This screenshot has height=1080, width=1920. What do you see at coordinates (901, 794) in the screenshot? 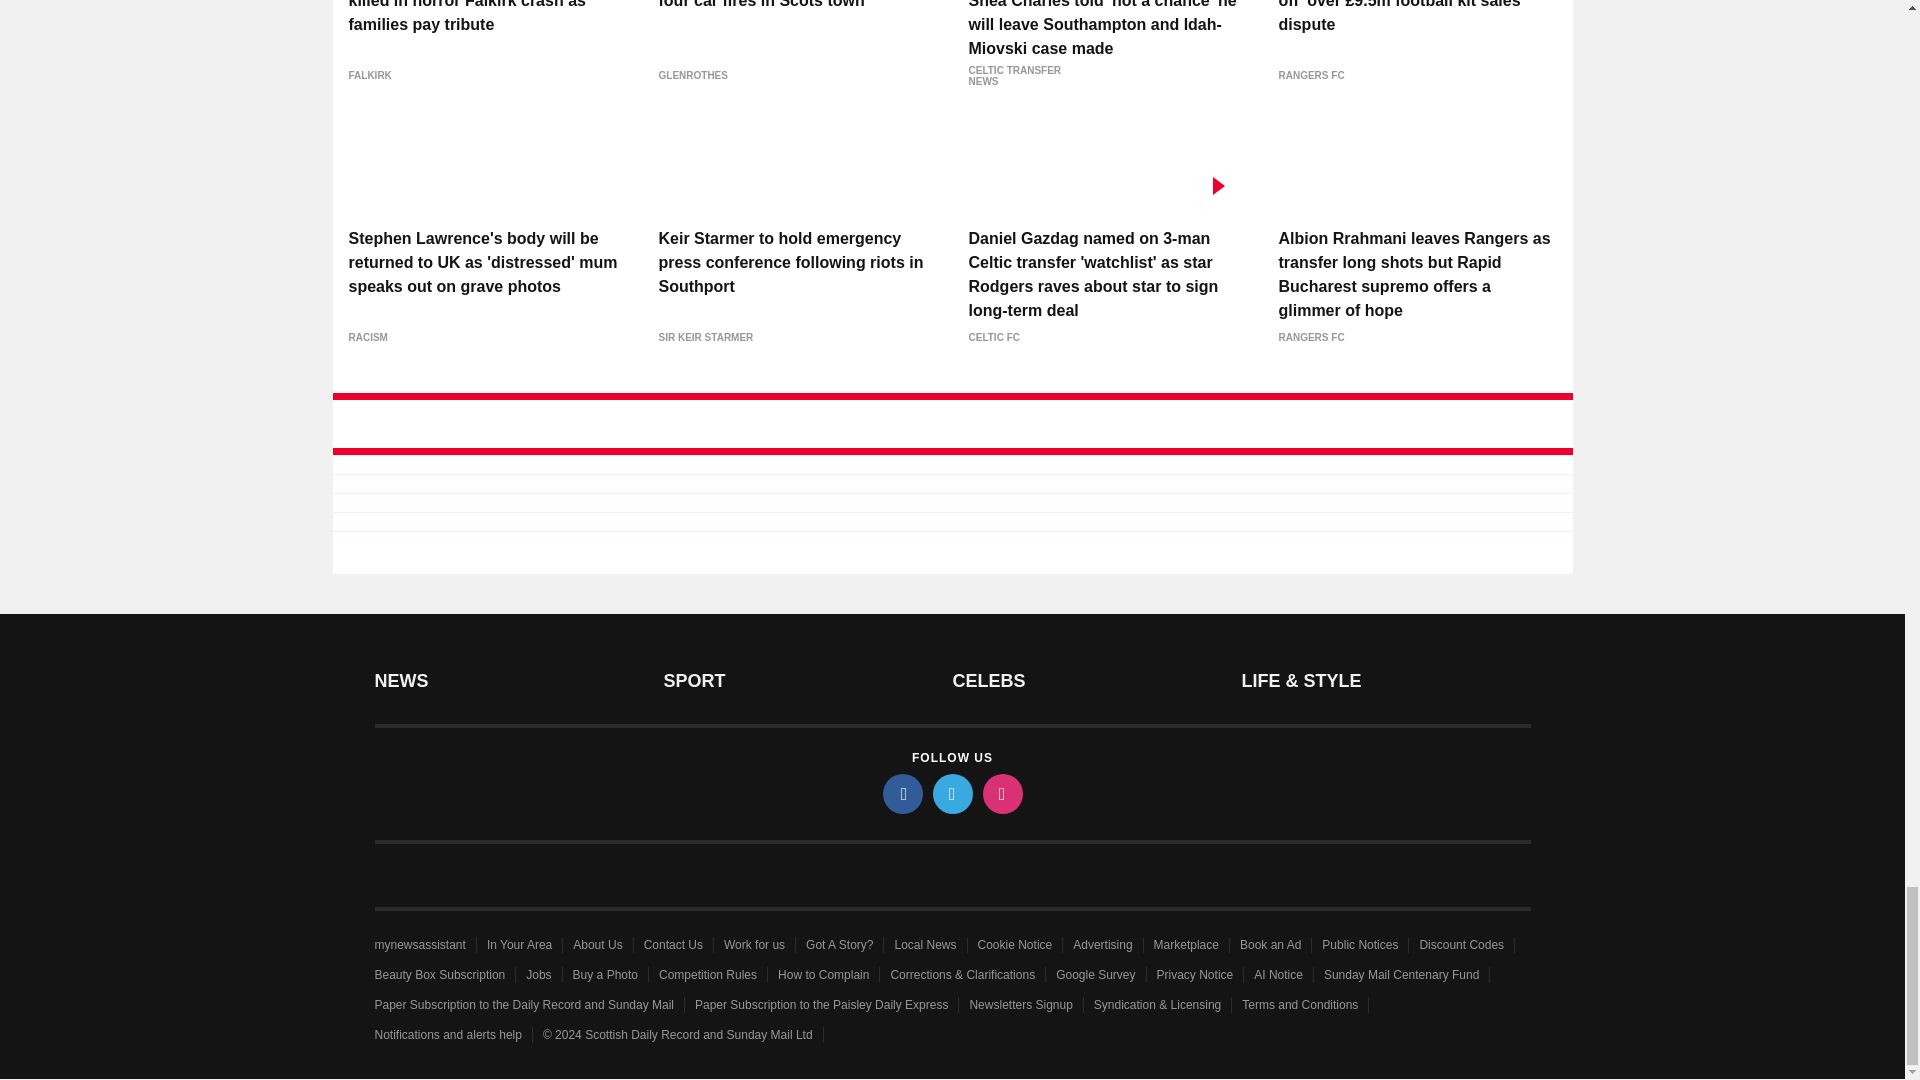
I see `facebook` at bounding box center [901, 794].